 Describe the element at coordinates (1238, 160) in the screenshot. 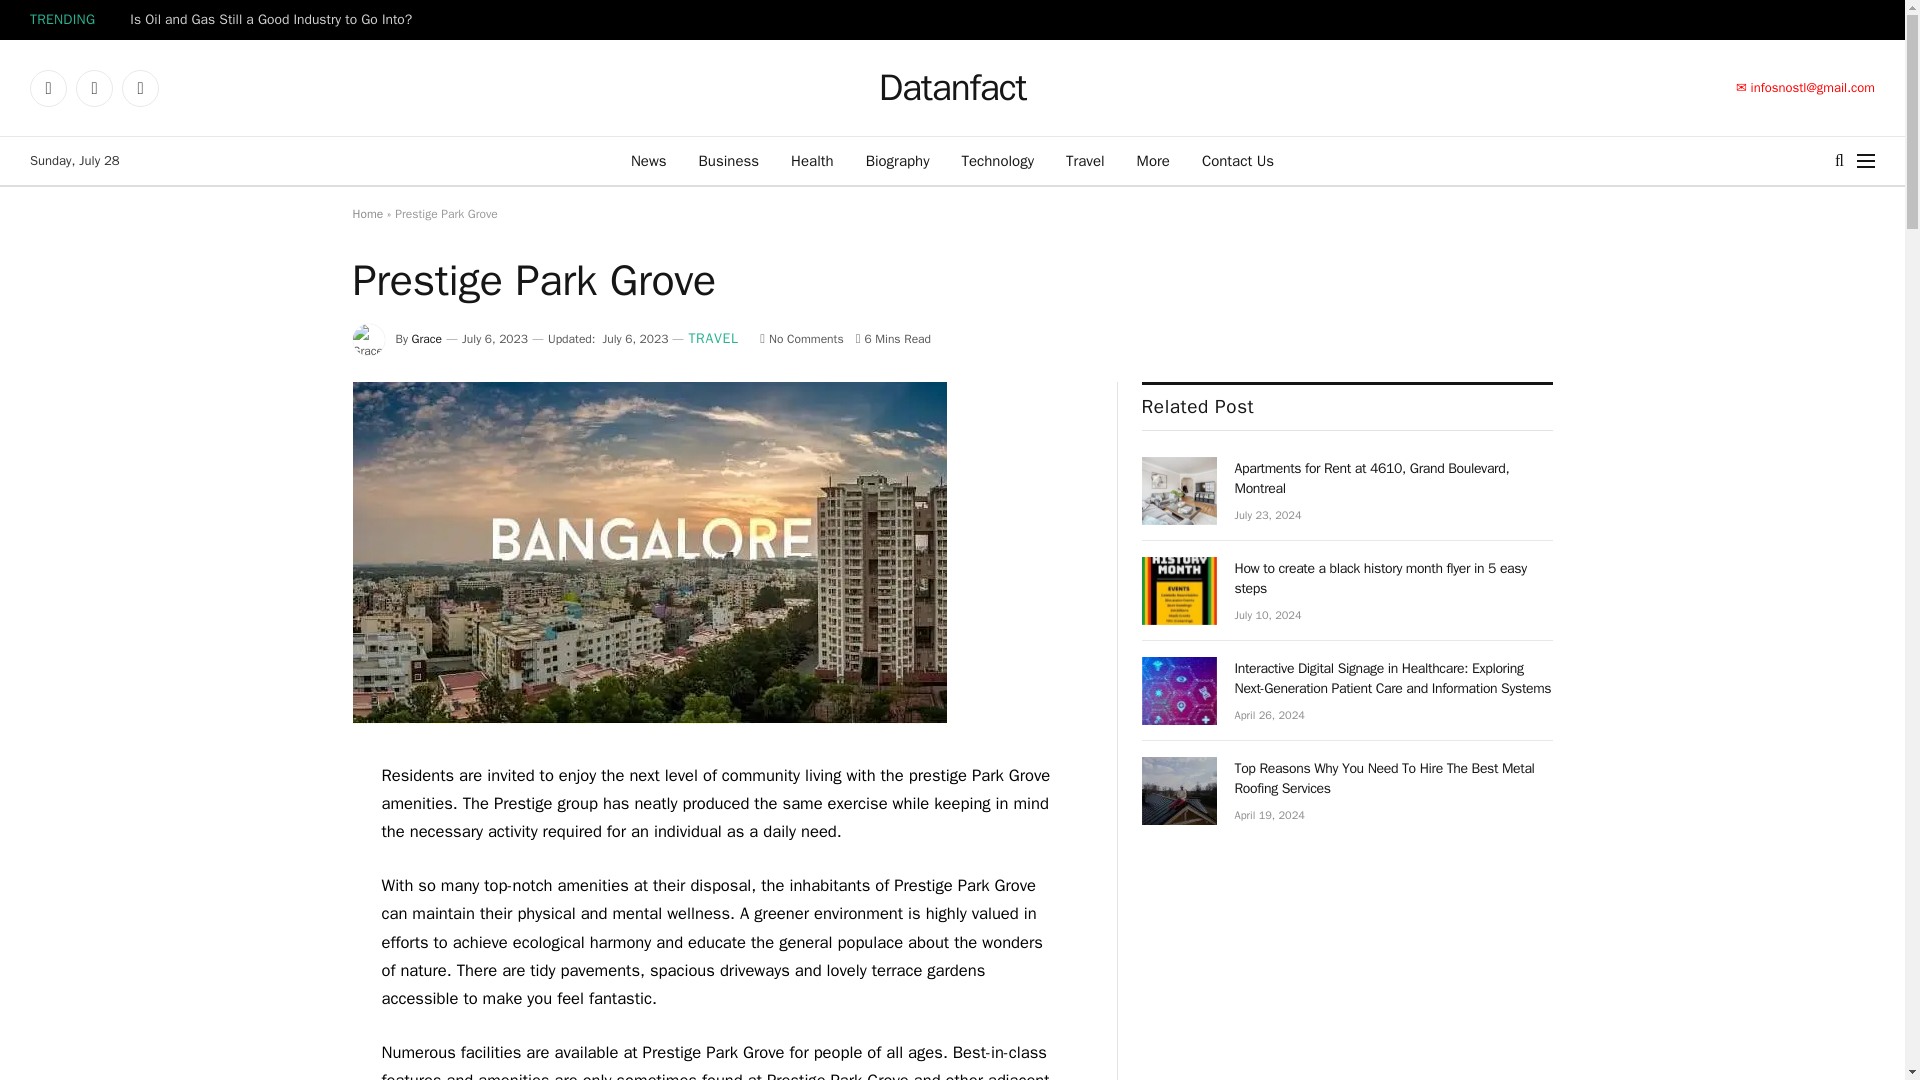

I see `Contact Us` at that location.